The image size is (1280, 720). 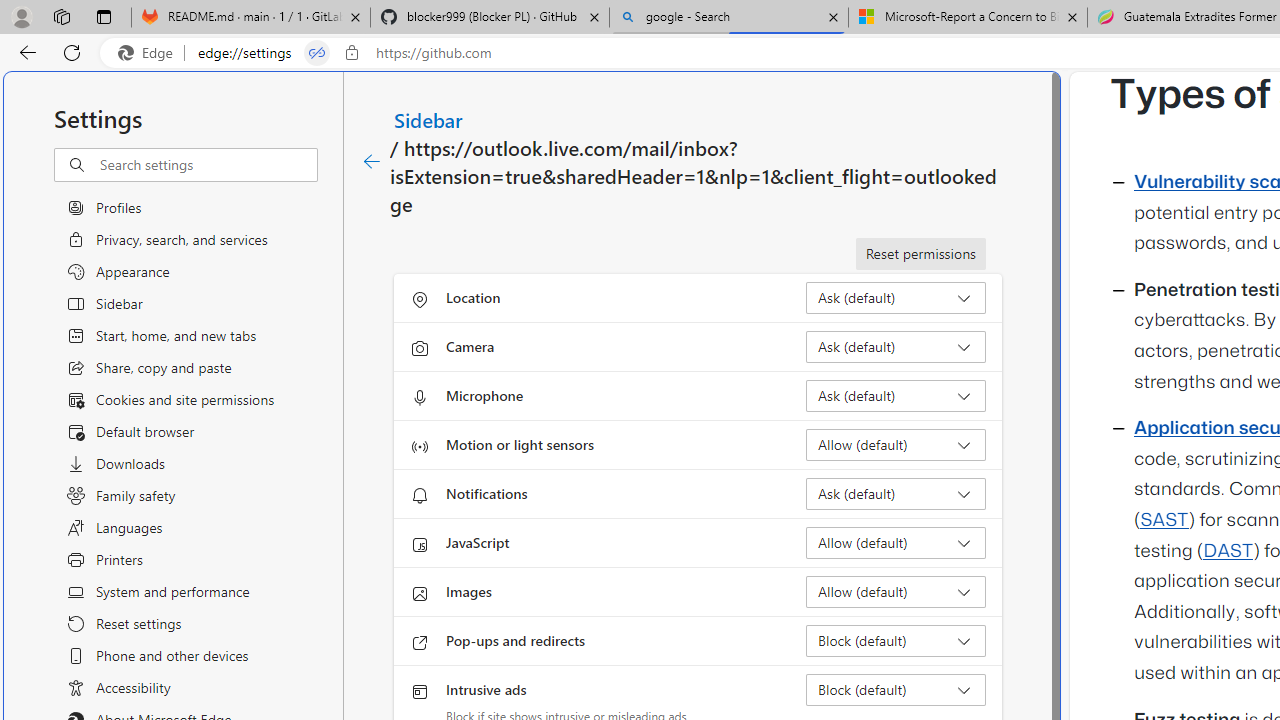 I want to click on DAST, so click(x=1228, y=551).